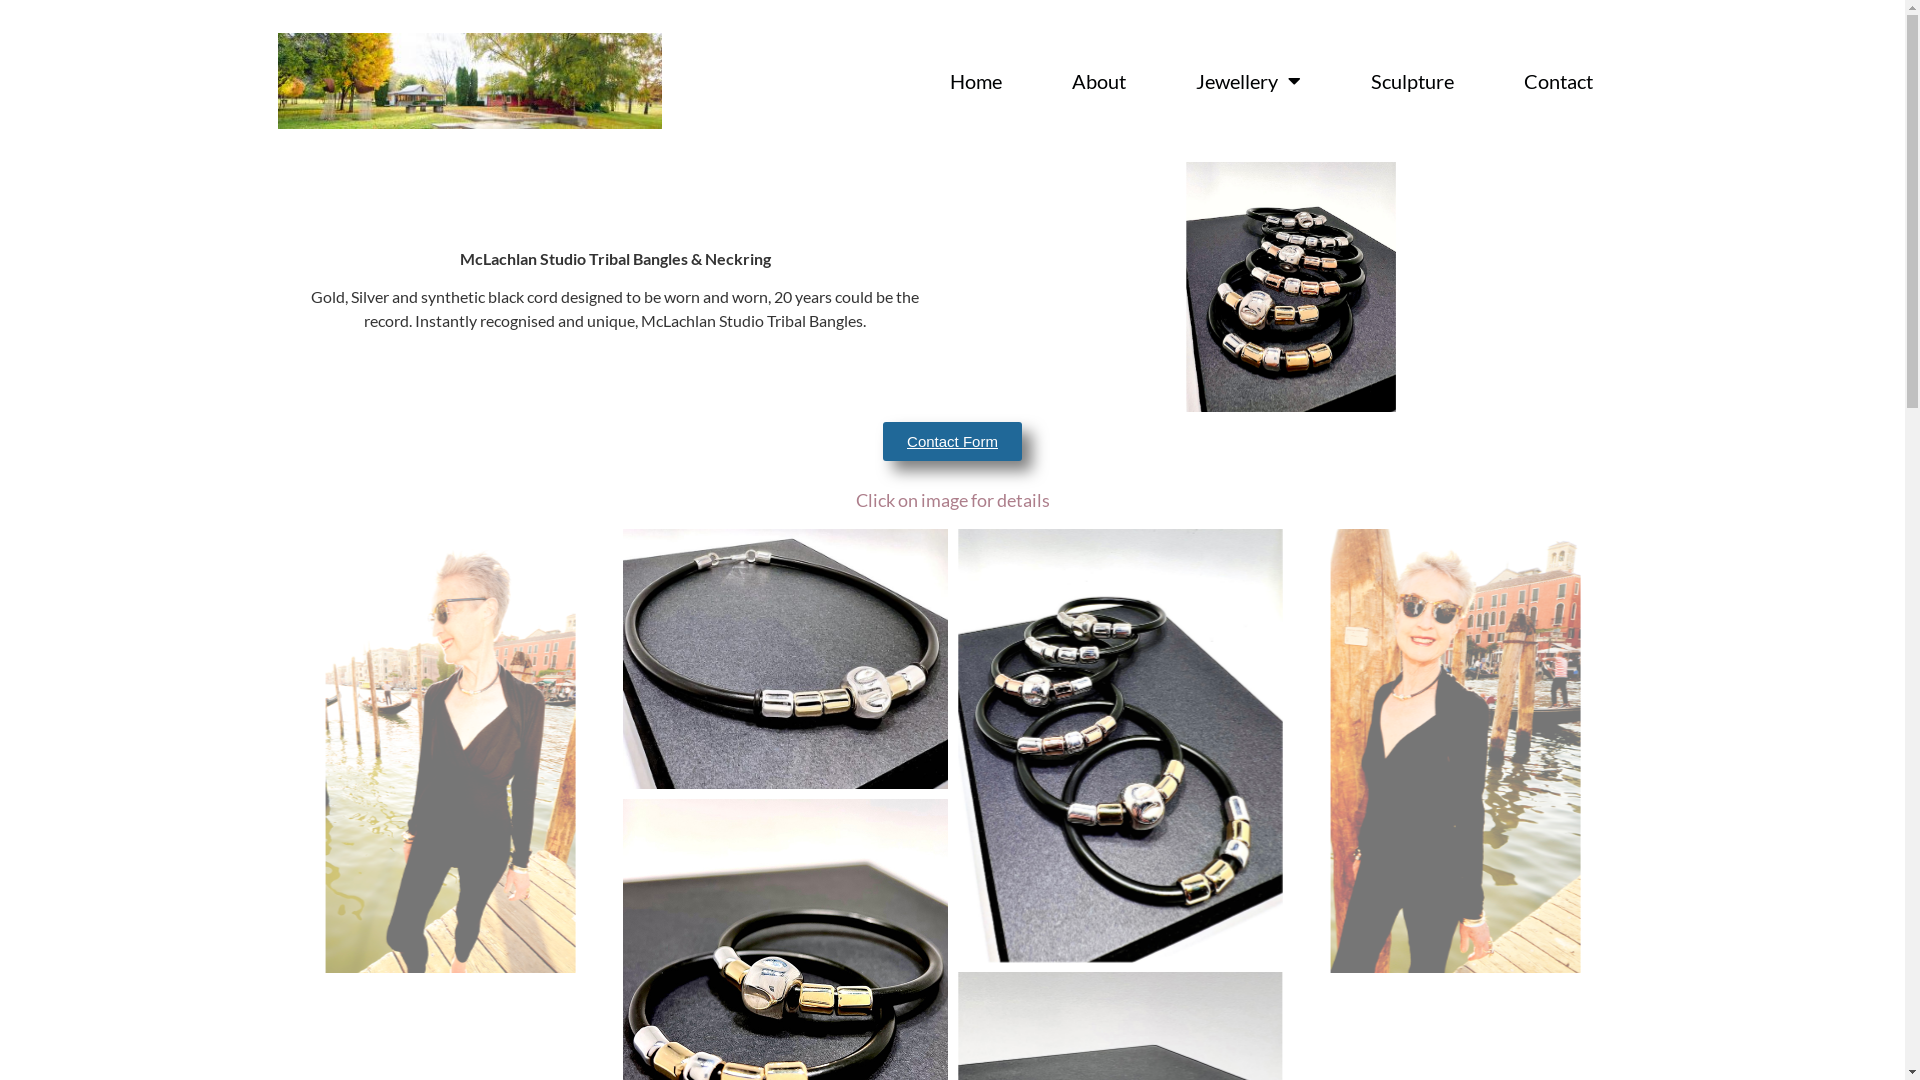 This screenshot has width=1920, height=1080. Describe the element at coordinates (975, 81) in the screenshot. I see `Home` at that location.